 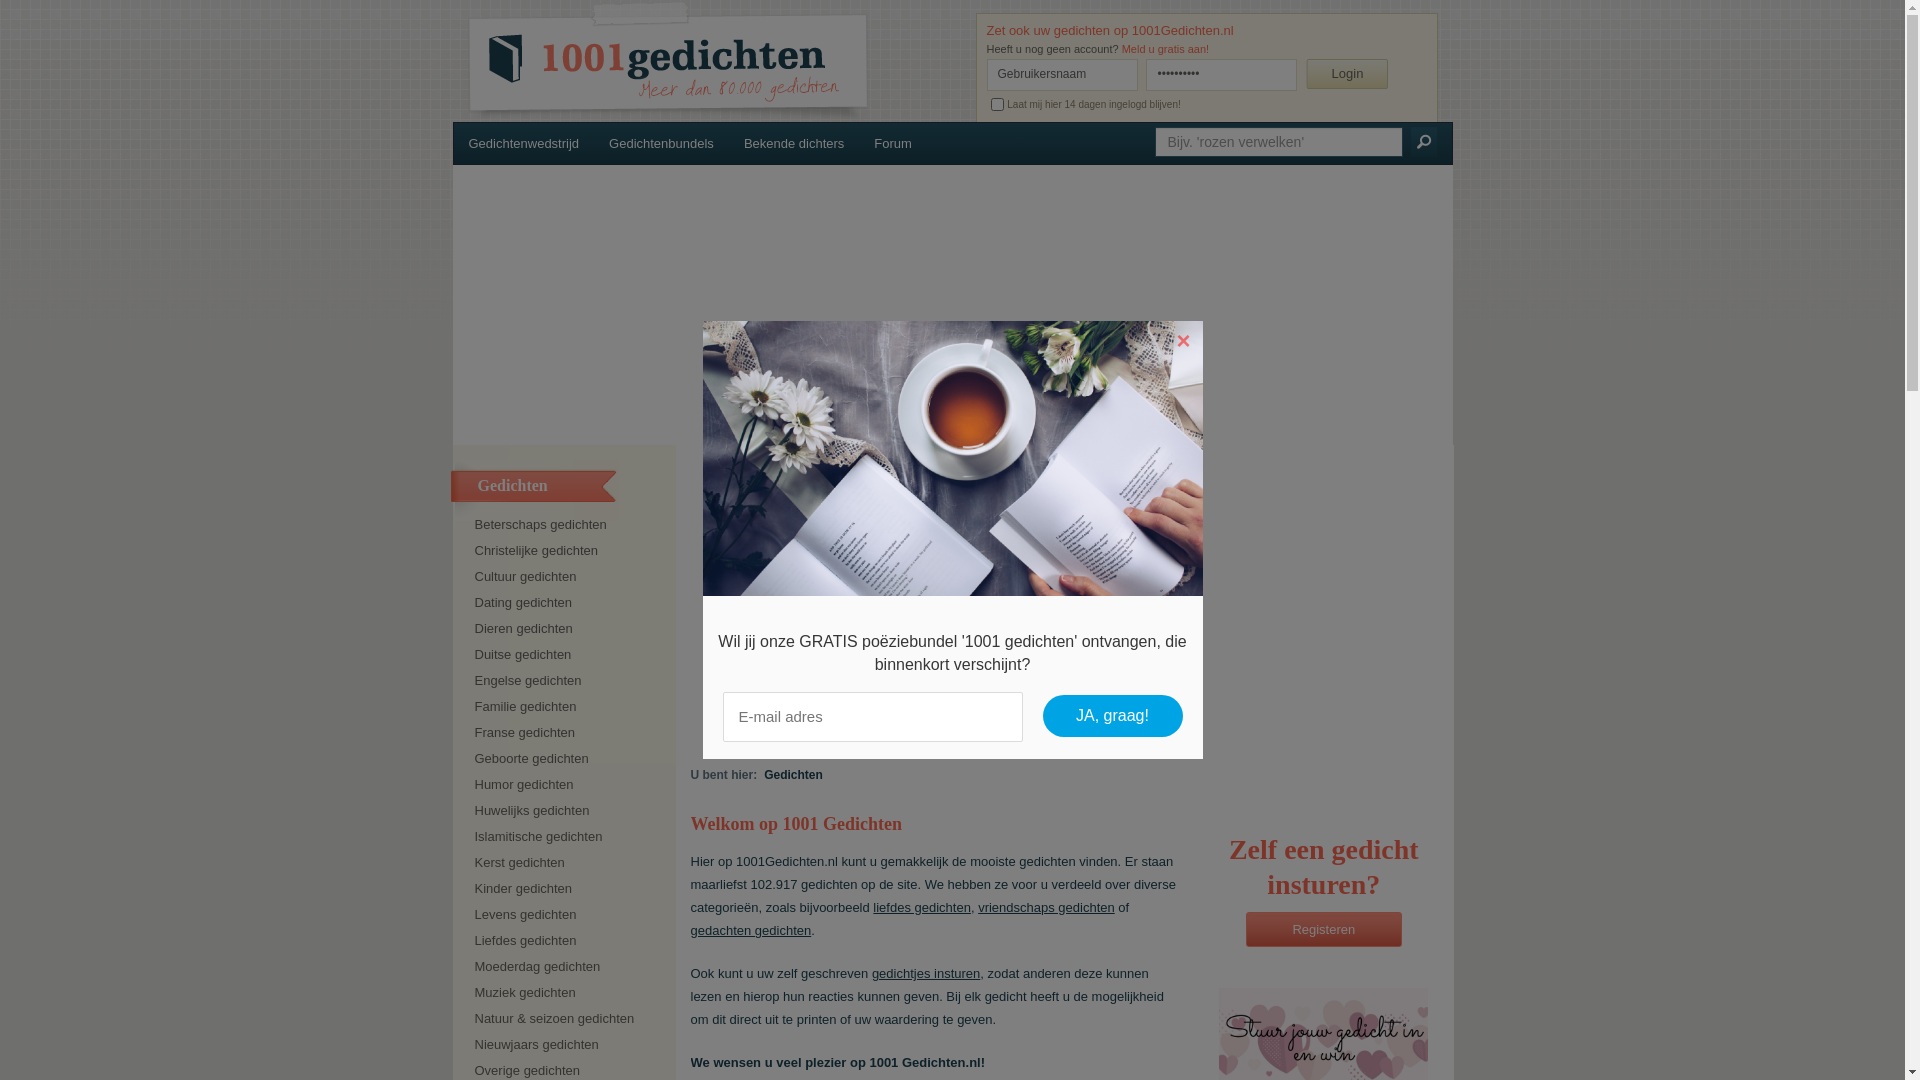 I want to click on gedichtjes insturen, so click(x=926, y=974).